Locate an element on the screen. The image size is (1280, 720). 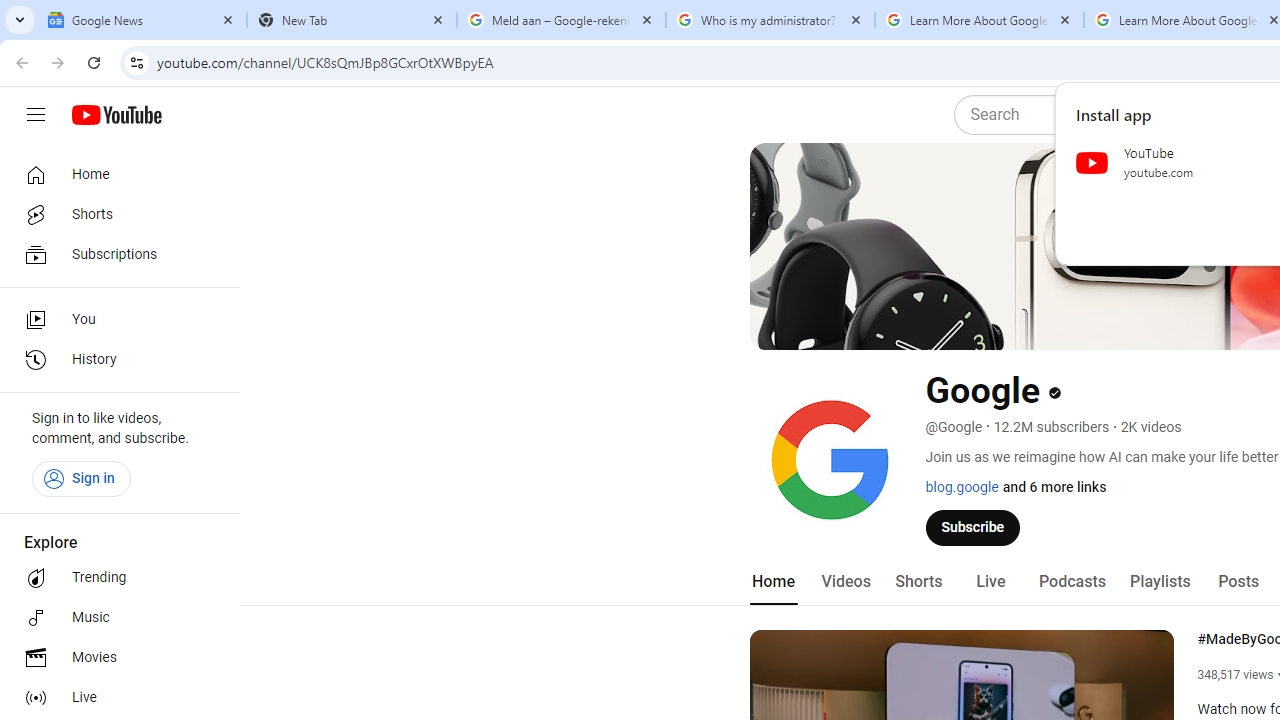
Trending is located at coordinates (114, 578).